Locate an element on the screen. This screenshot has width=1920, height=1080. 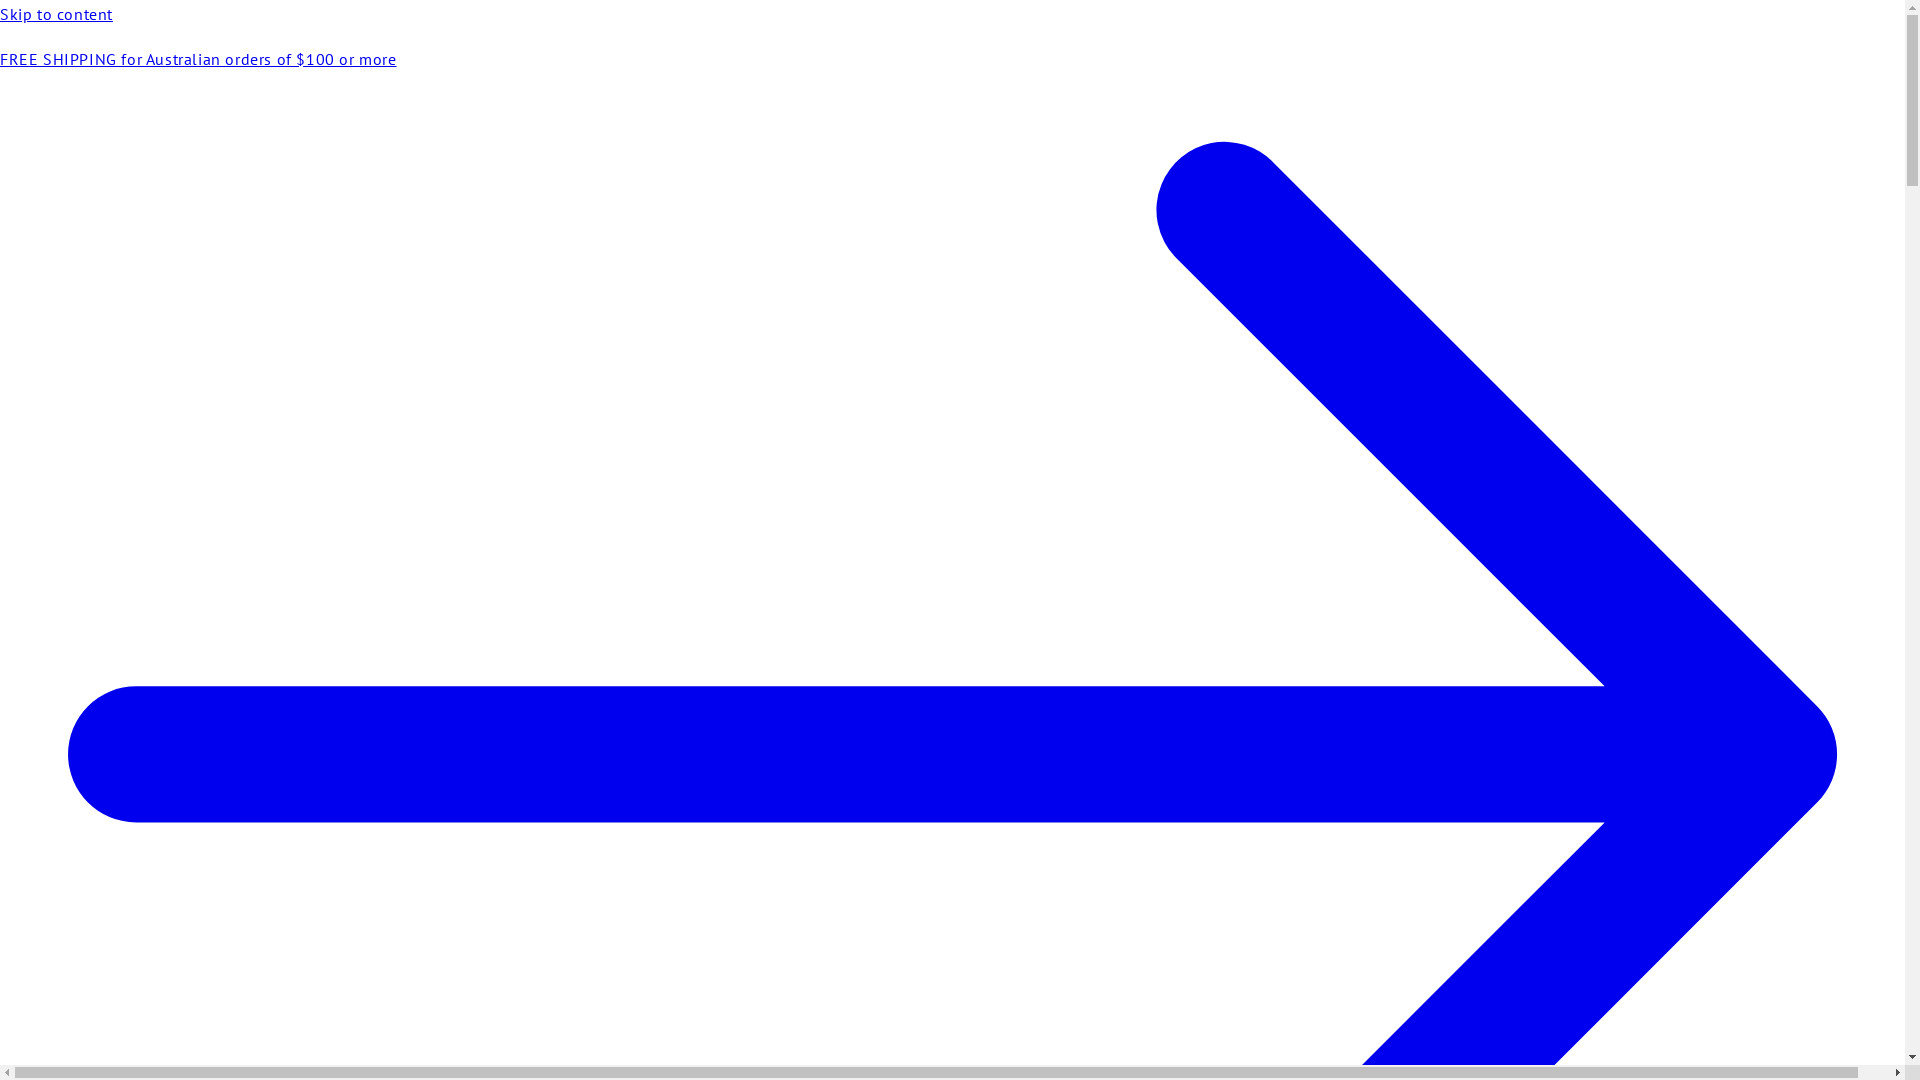
Skip to content is located at coordinates (952, 14).